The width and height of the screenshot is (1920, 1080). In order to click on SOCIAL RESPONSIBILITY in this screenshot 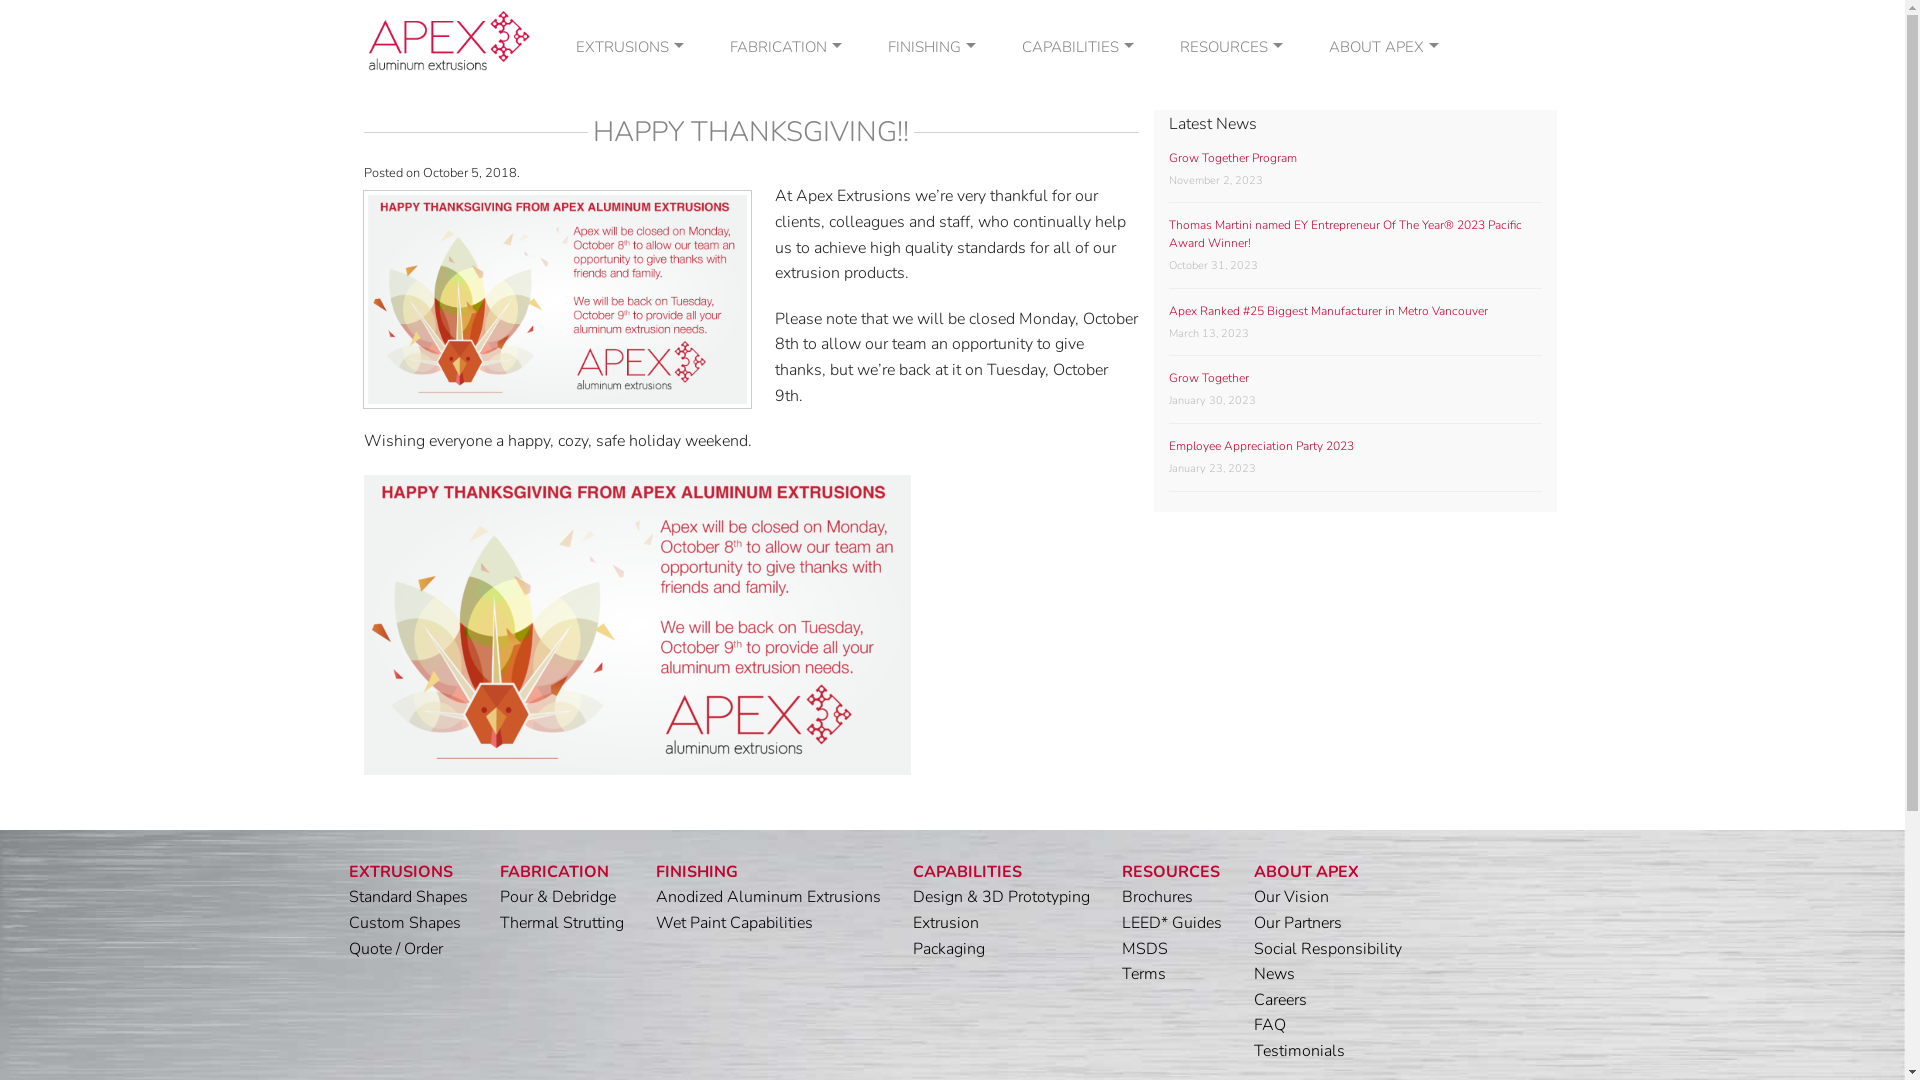, I will do `click(1384, 228)`.